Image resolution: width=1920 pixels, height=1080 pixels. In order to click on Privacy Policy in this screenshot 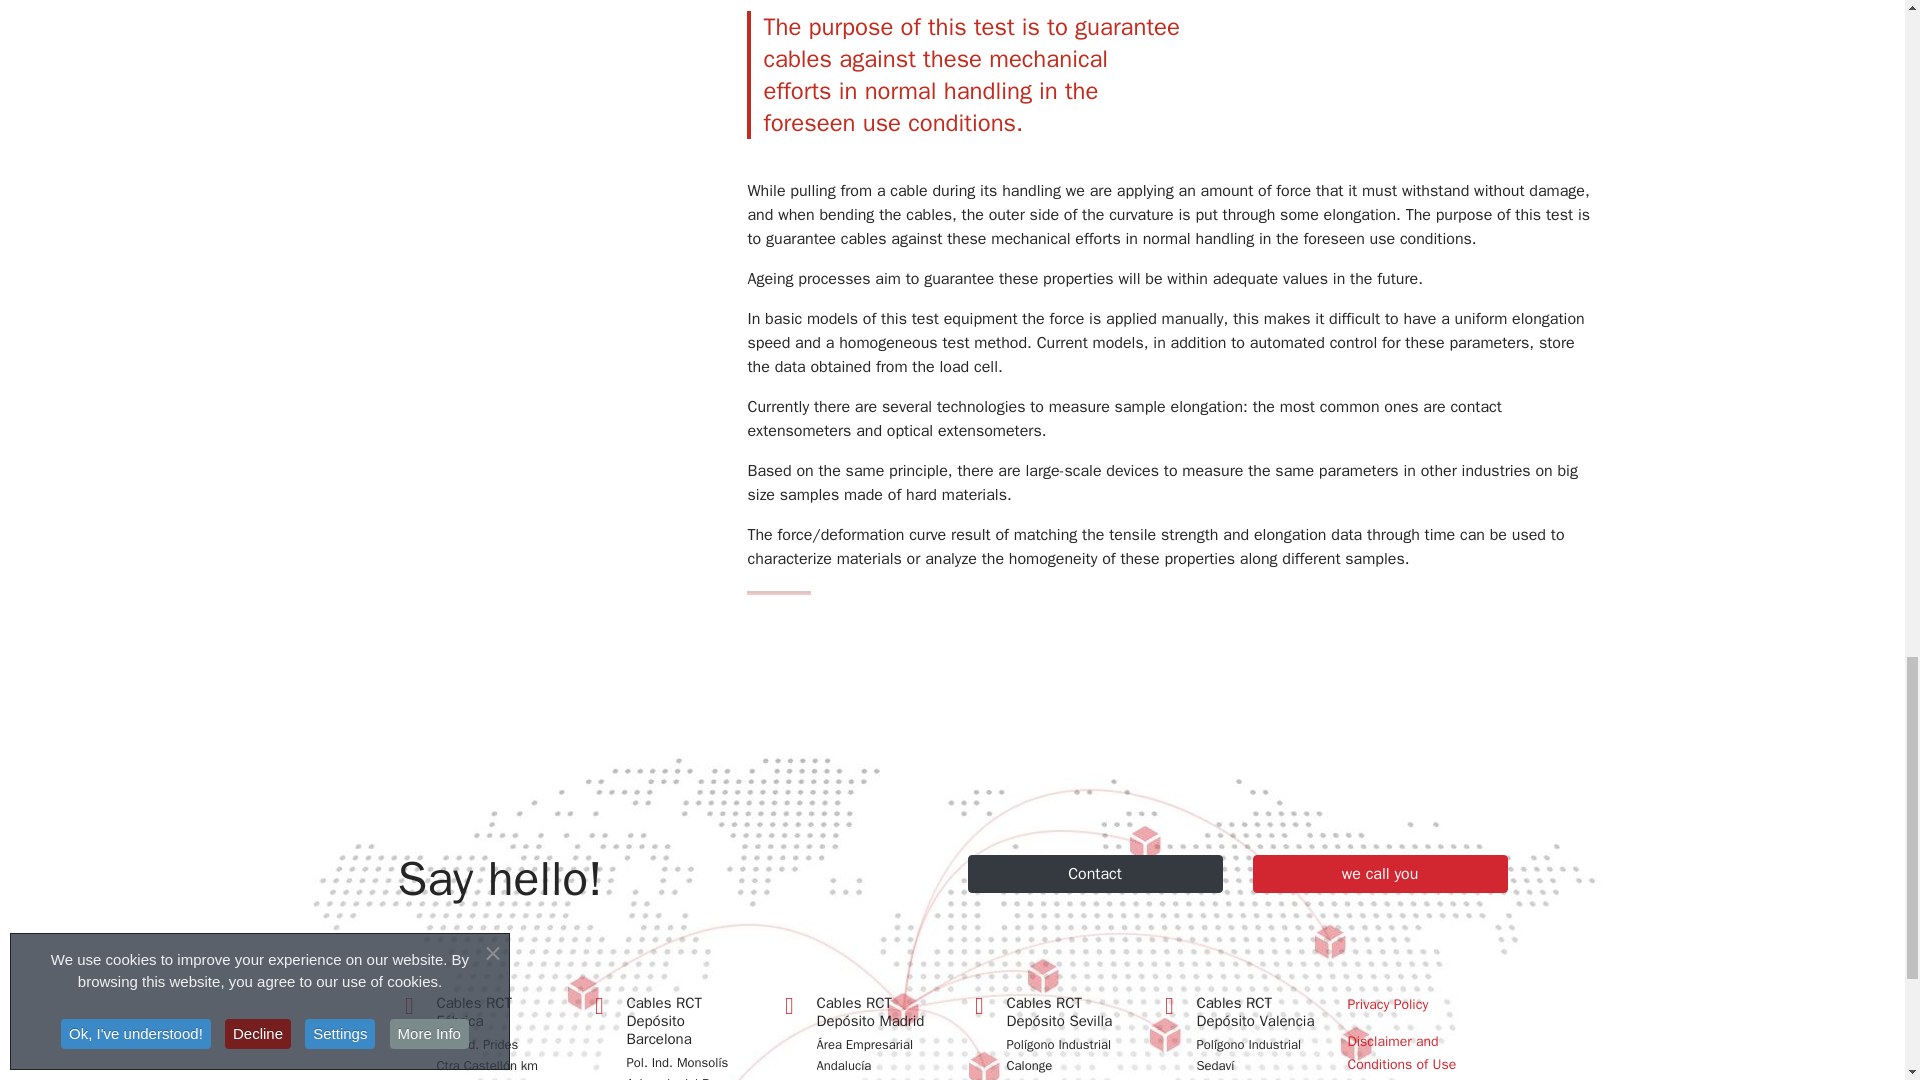, I will do `click(1427, 1004)`.